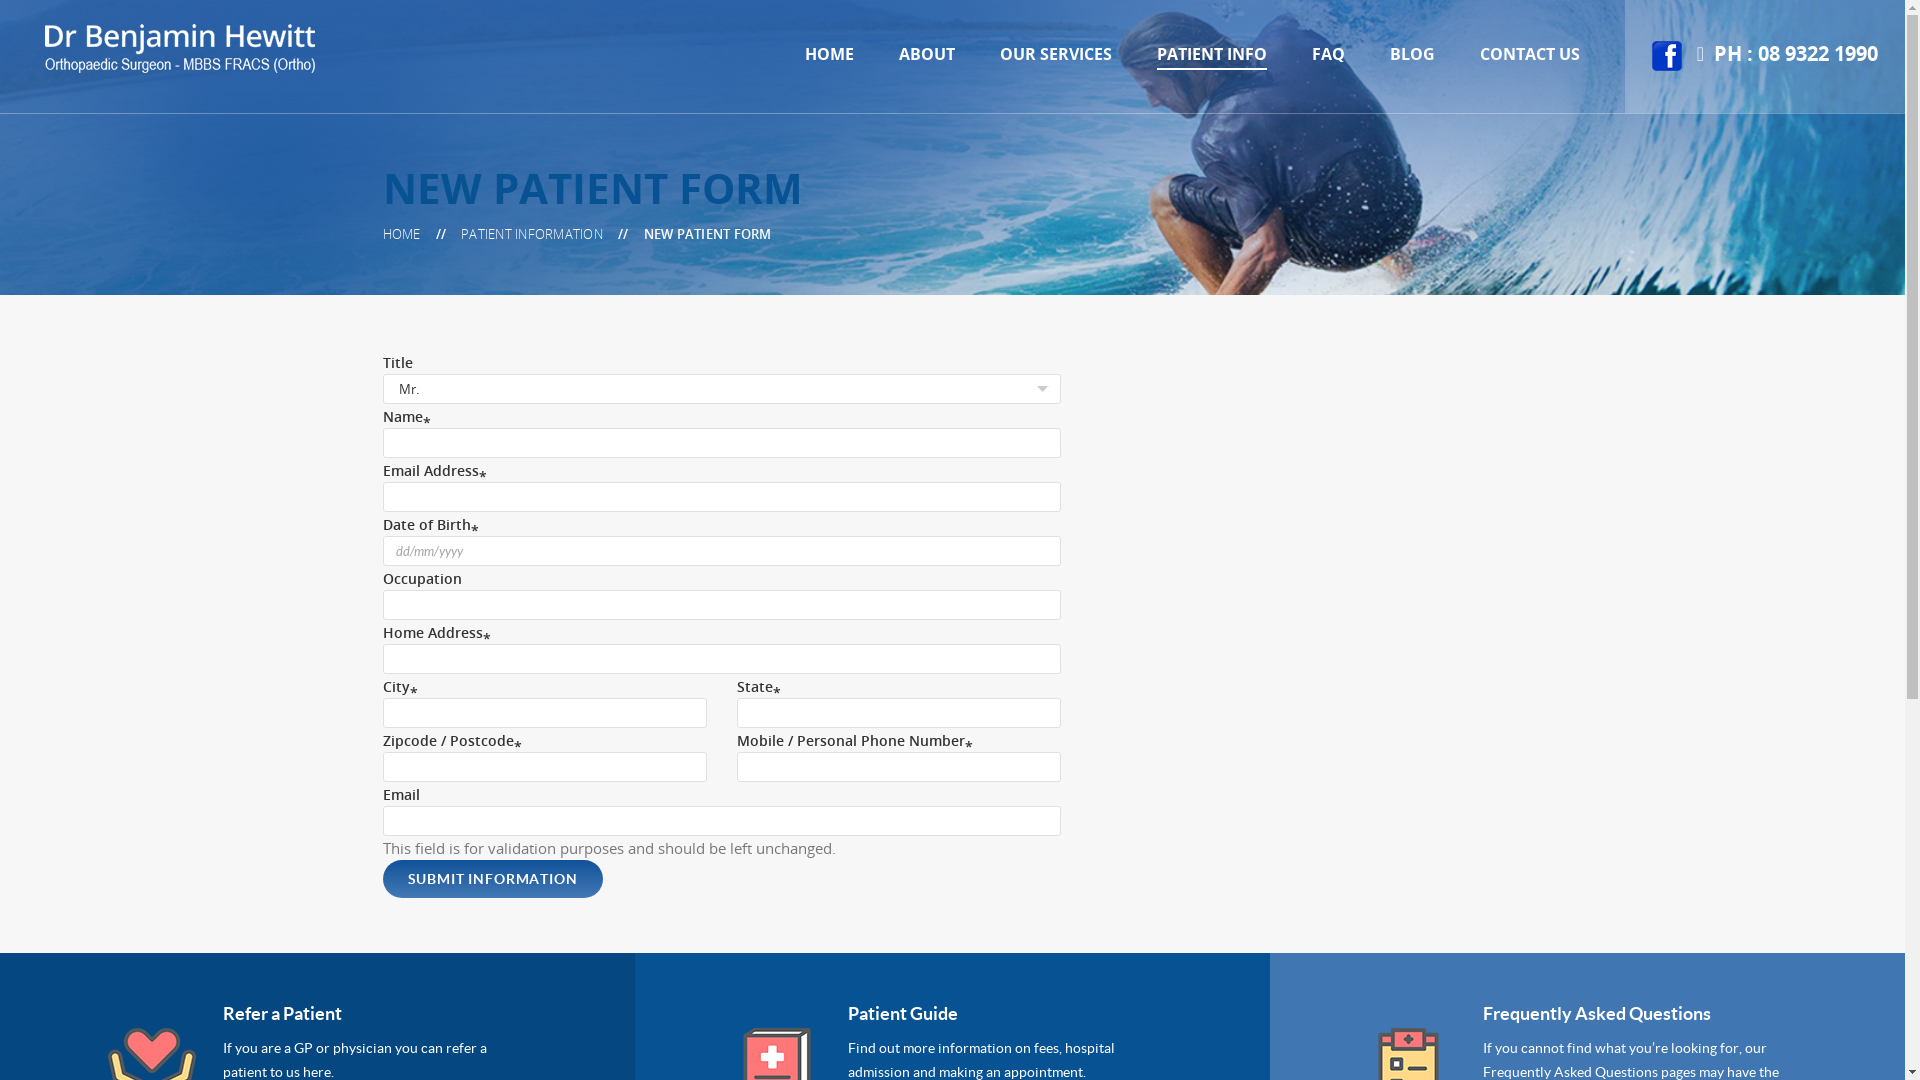  Describe the element at coordinates (180, 47) in the screenshot. I see `Dr Benjamin Hewitt` at that location.